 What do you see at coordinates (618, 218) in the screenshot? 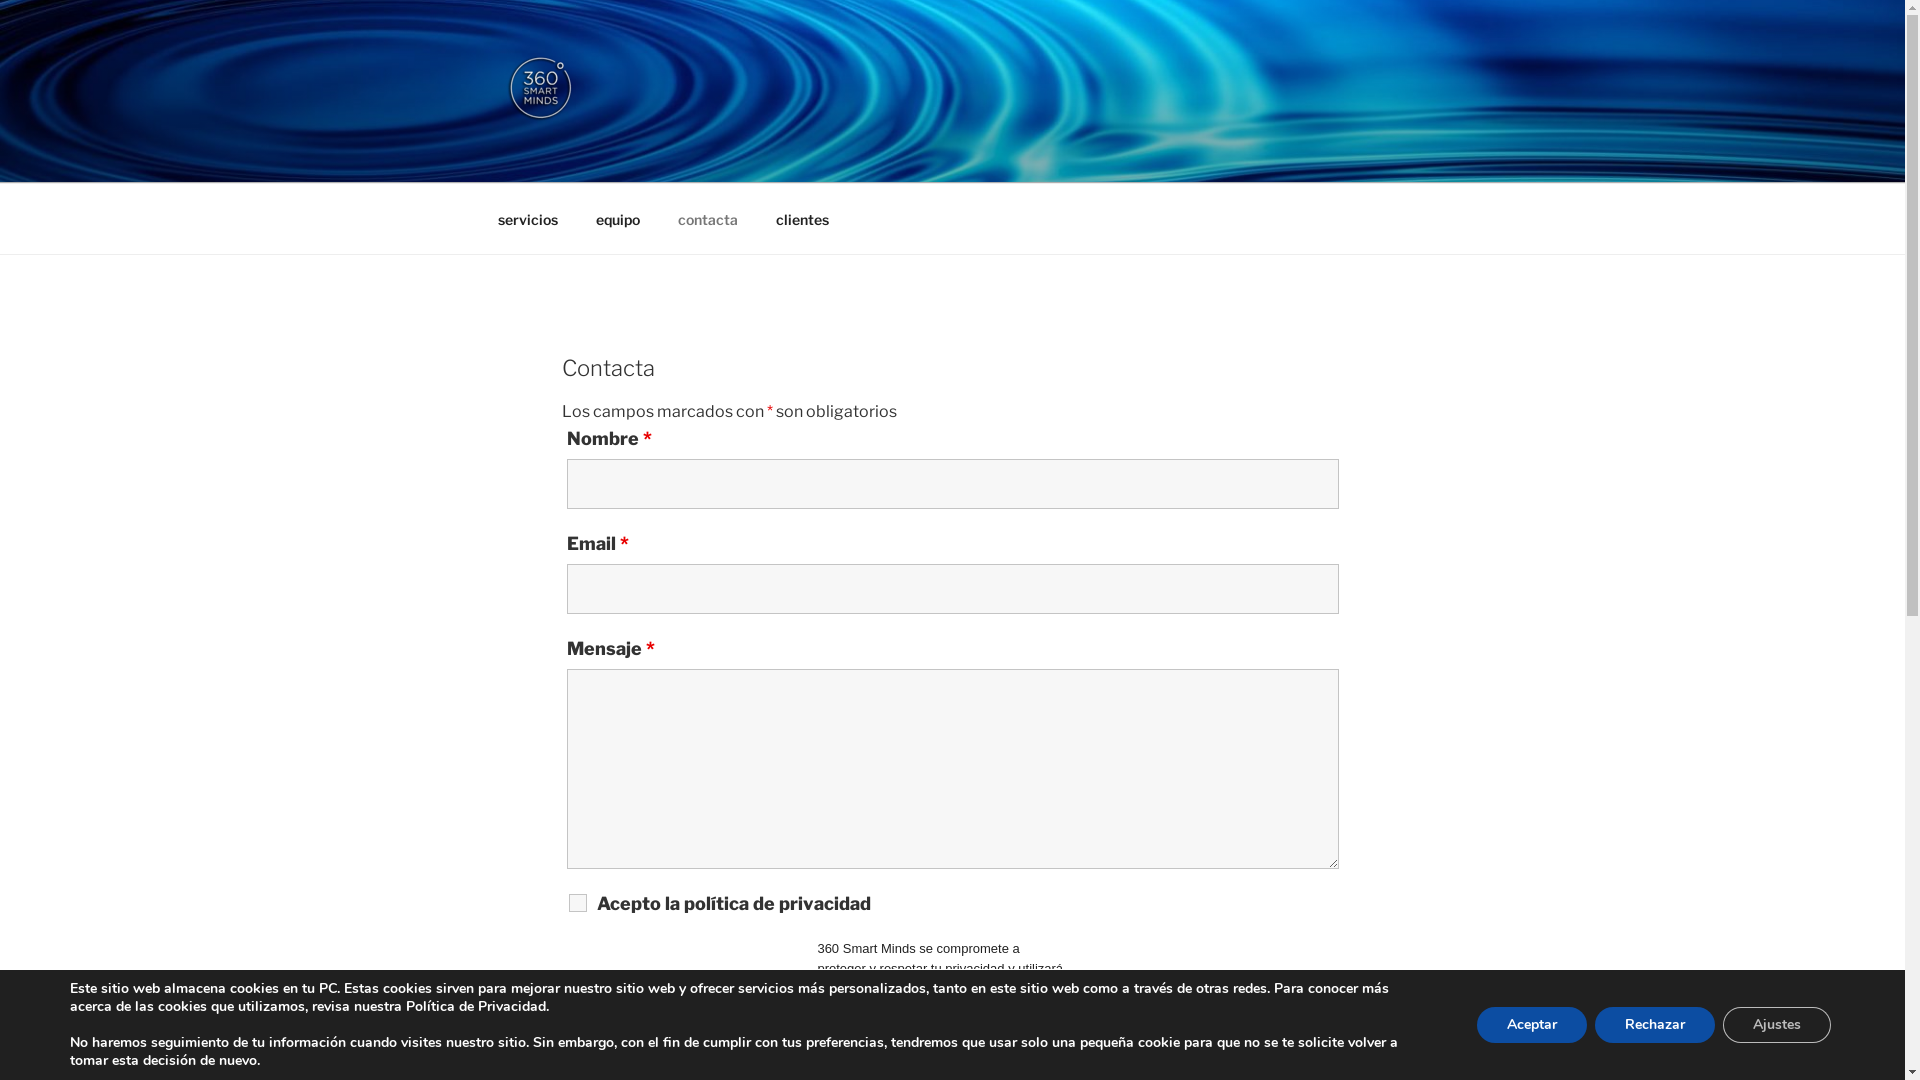
I see `equipo` at bounding box center [618, 218].